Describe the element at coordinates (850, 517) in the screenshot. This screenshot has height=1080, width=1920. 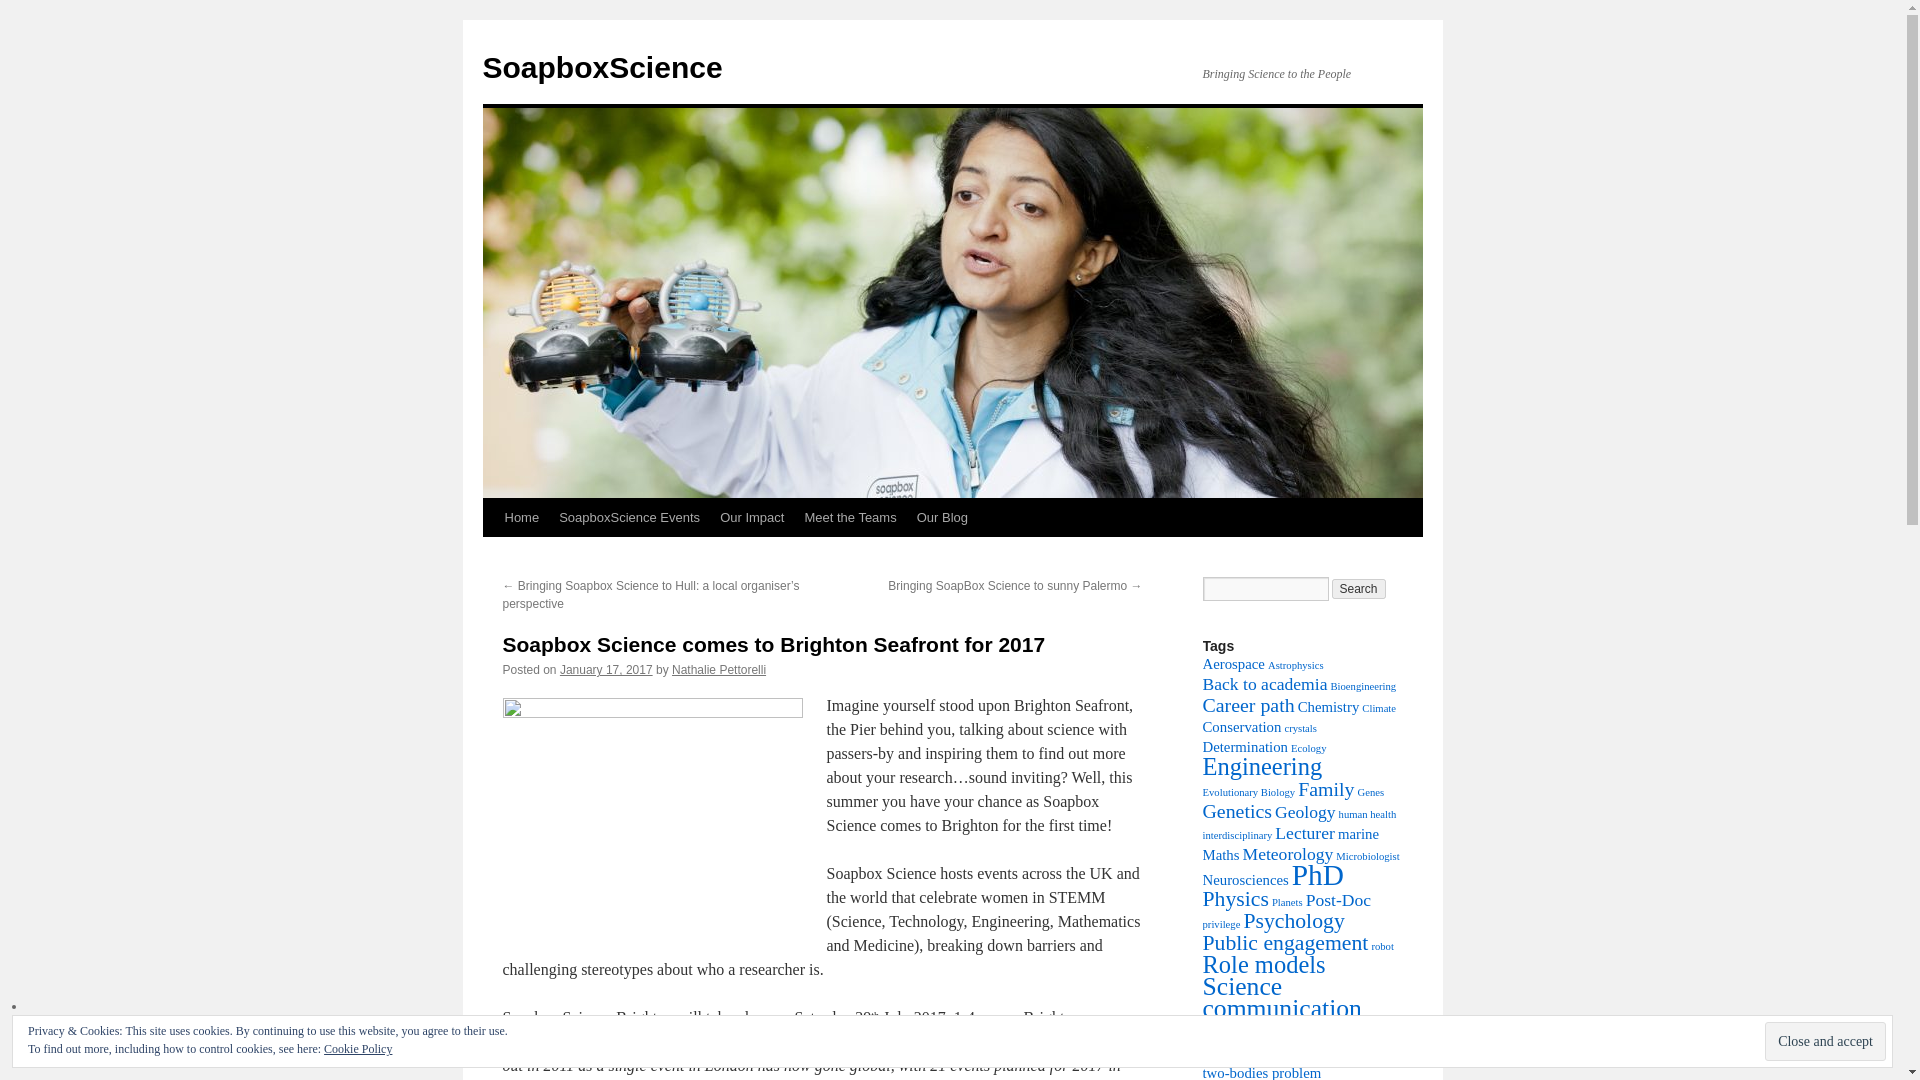
I see `Meet the Teams` at that location.